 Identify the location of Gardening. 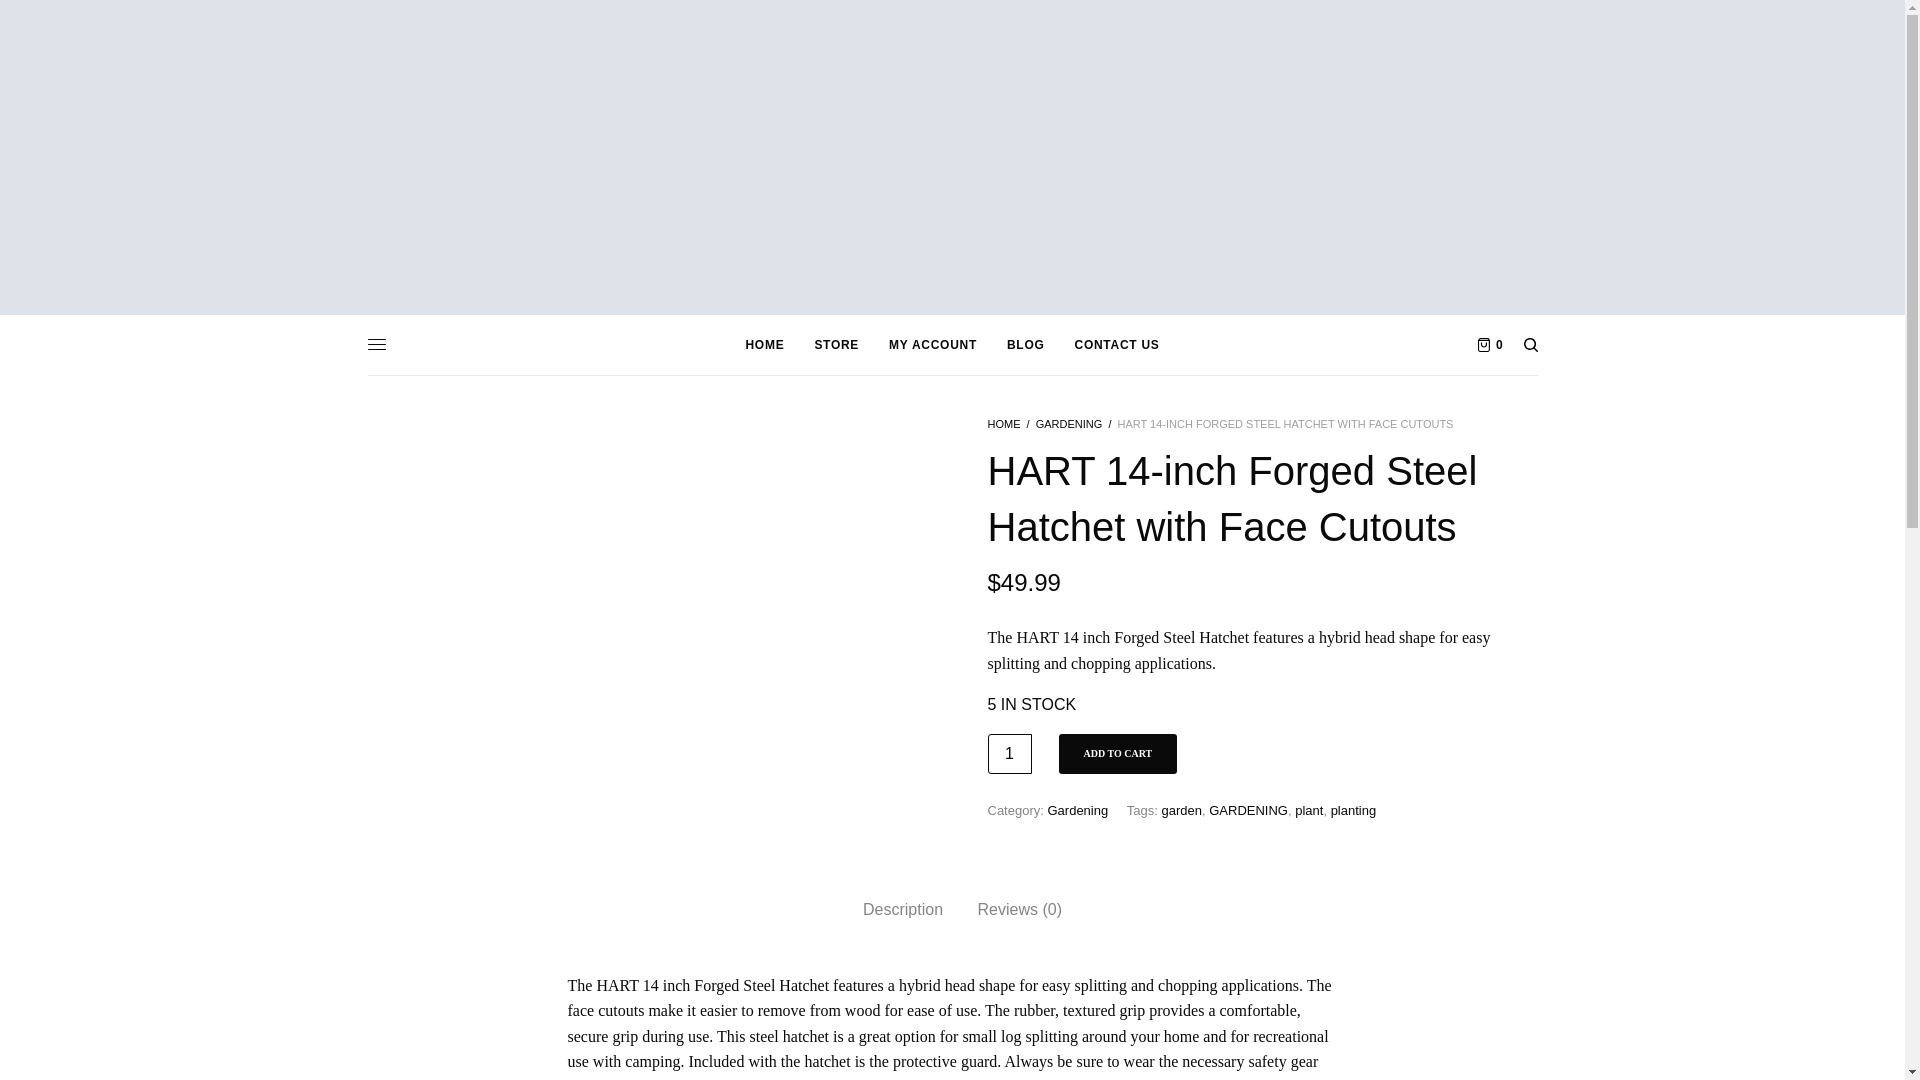
(1076, 810).